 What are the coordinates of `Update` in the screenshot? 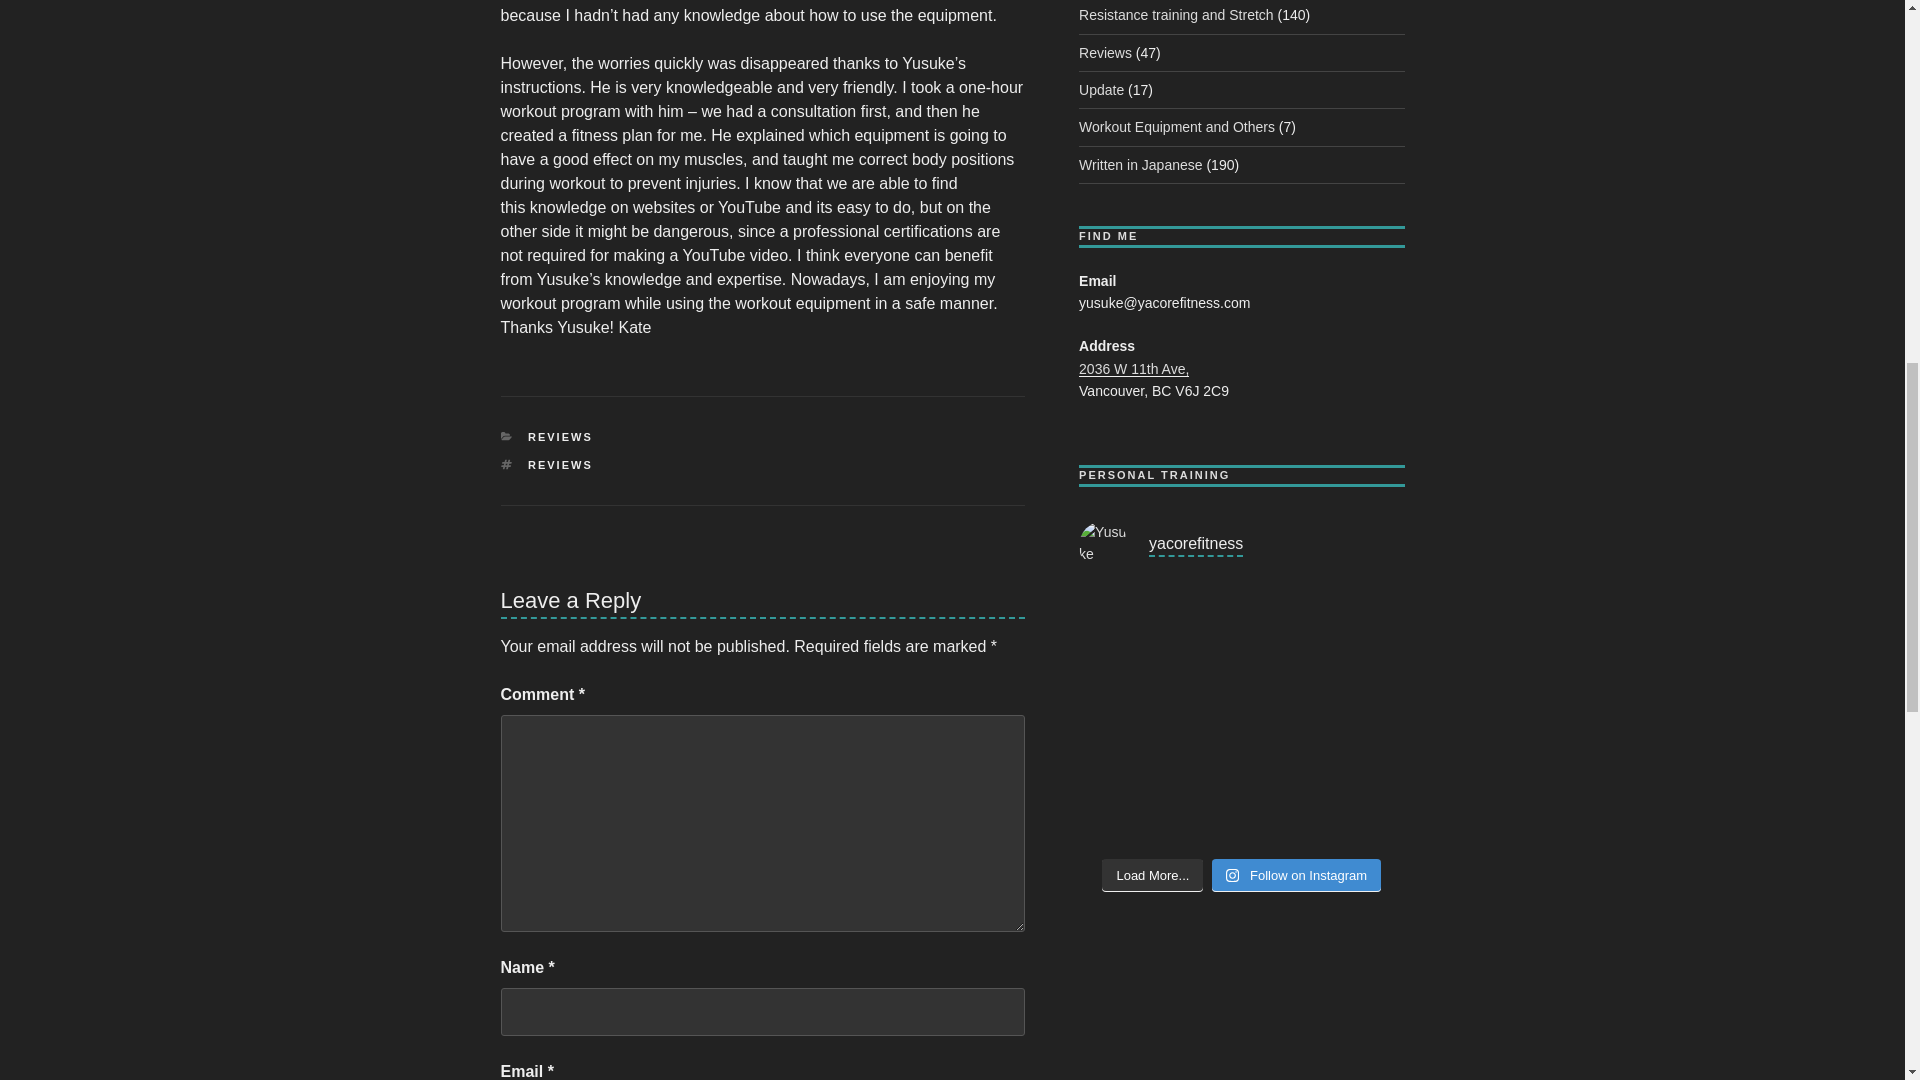 It's located at (1101, 90).